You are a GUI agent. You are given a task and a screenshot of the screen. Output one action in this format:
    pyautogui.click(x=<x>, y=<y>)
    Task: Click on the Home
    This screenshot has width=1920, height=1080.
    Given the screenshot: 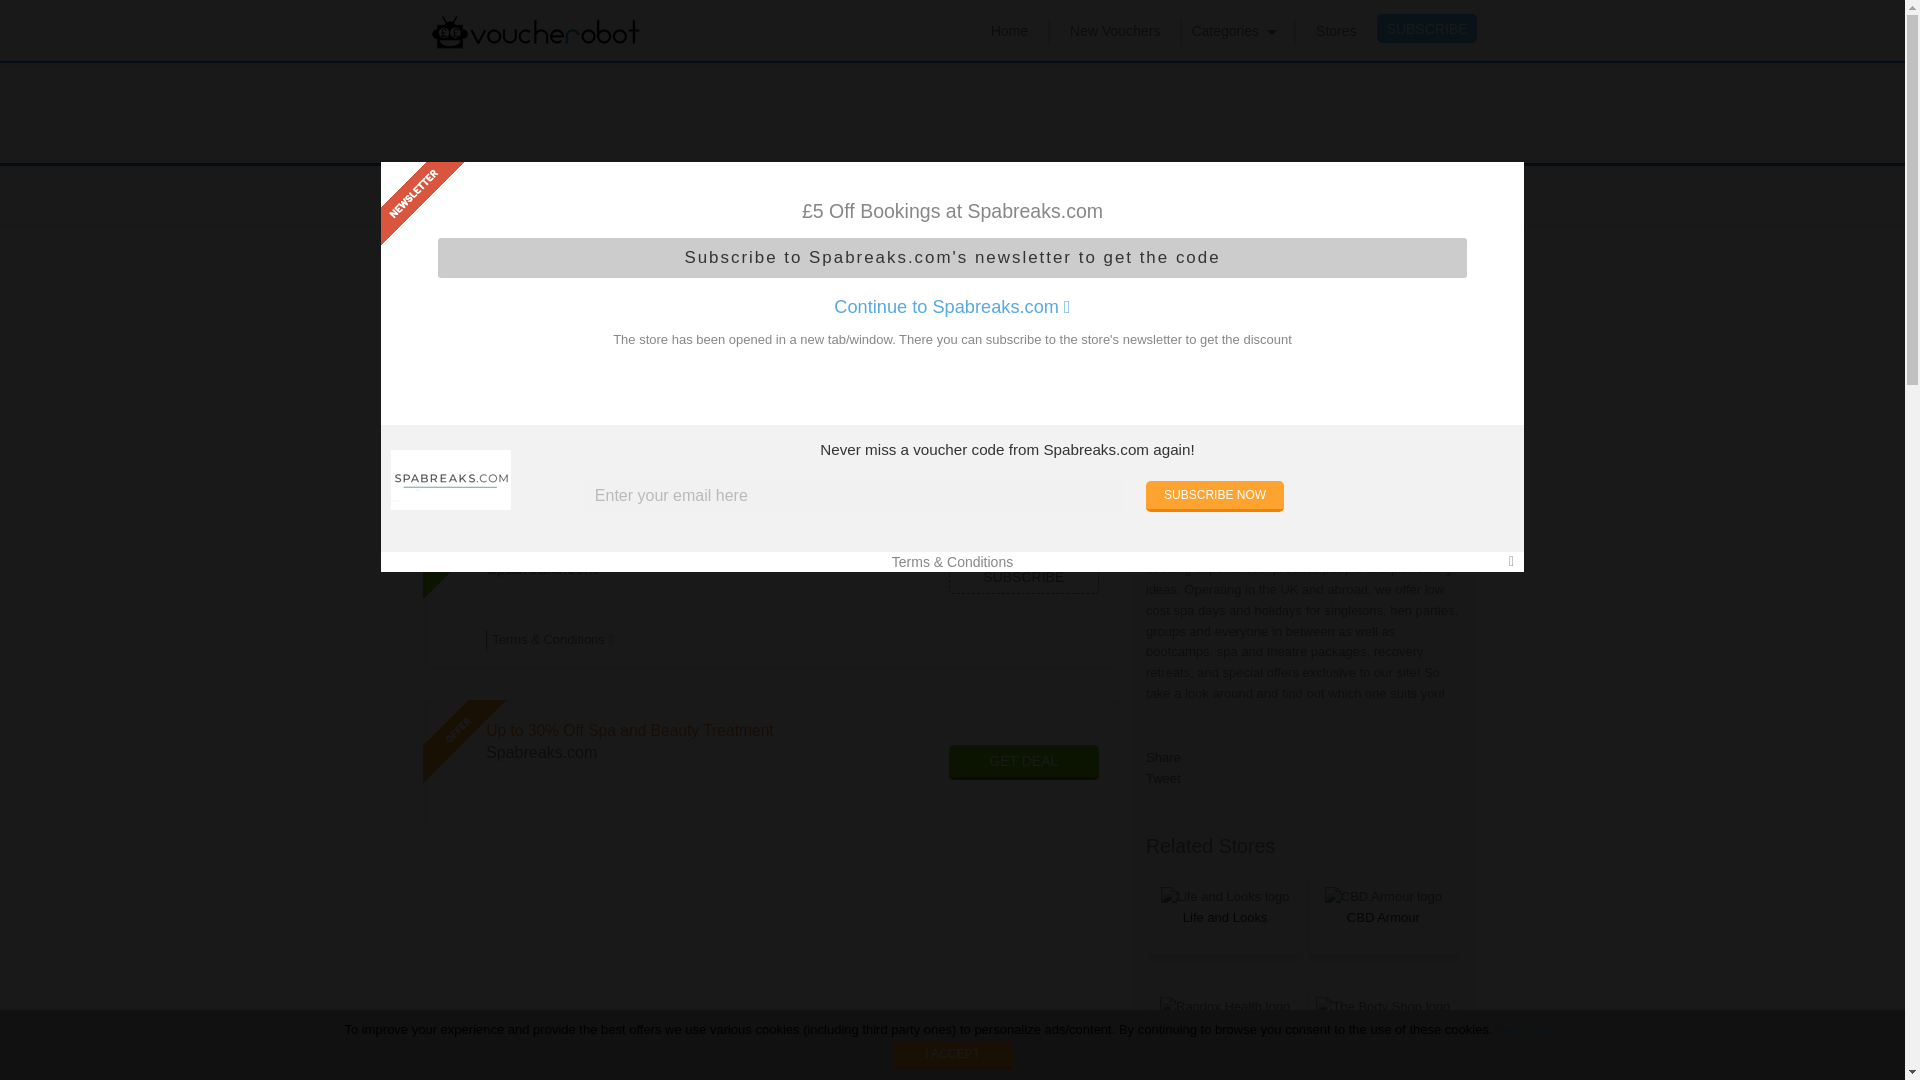 What is the action you would take?
    pyautogui.click(x=1008, y=30)
    